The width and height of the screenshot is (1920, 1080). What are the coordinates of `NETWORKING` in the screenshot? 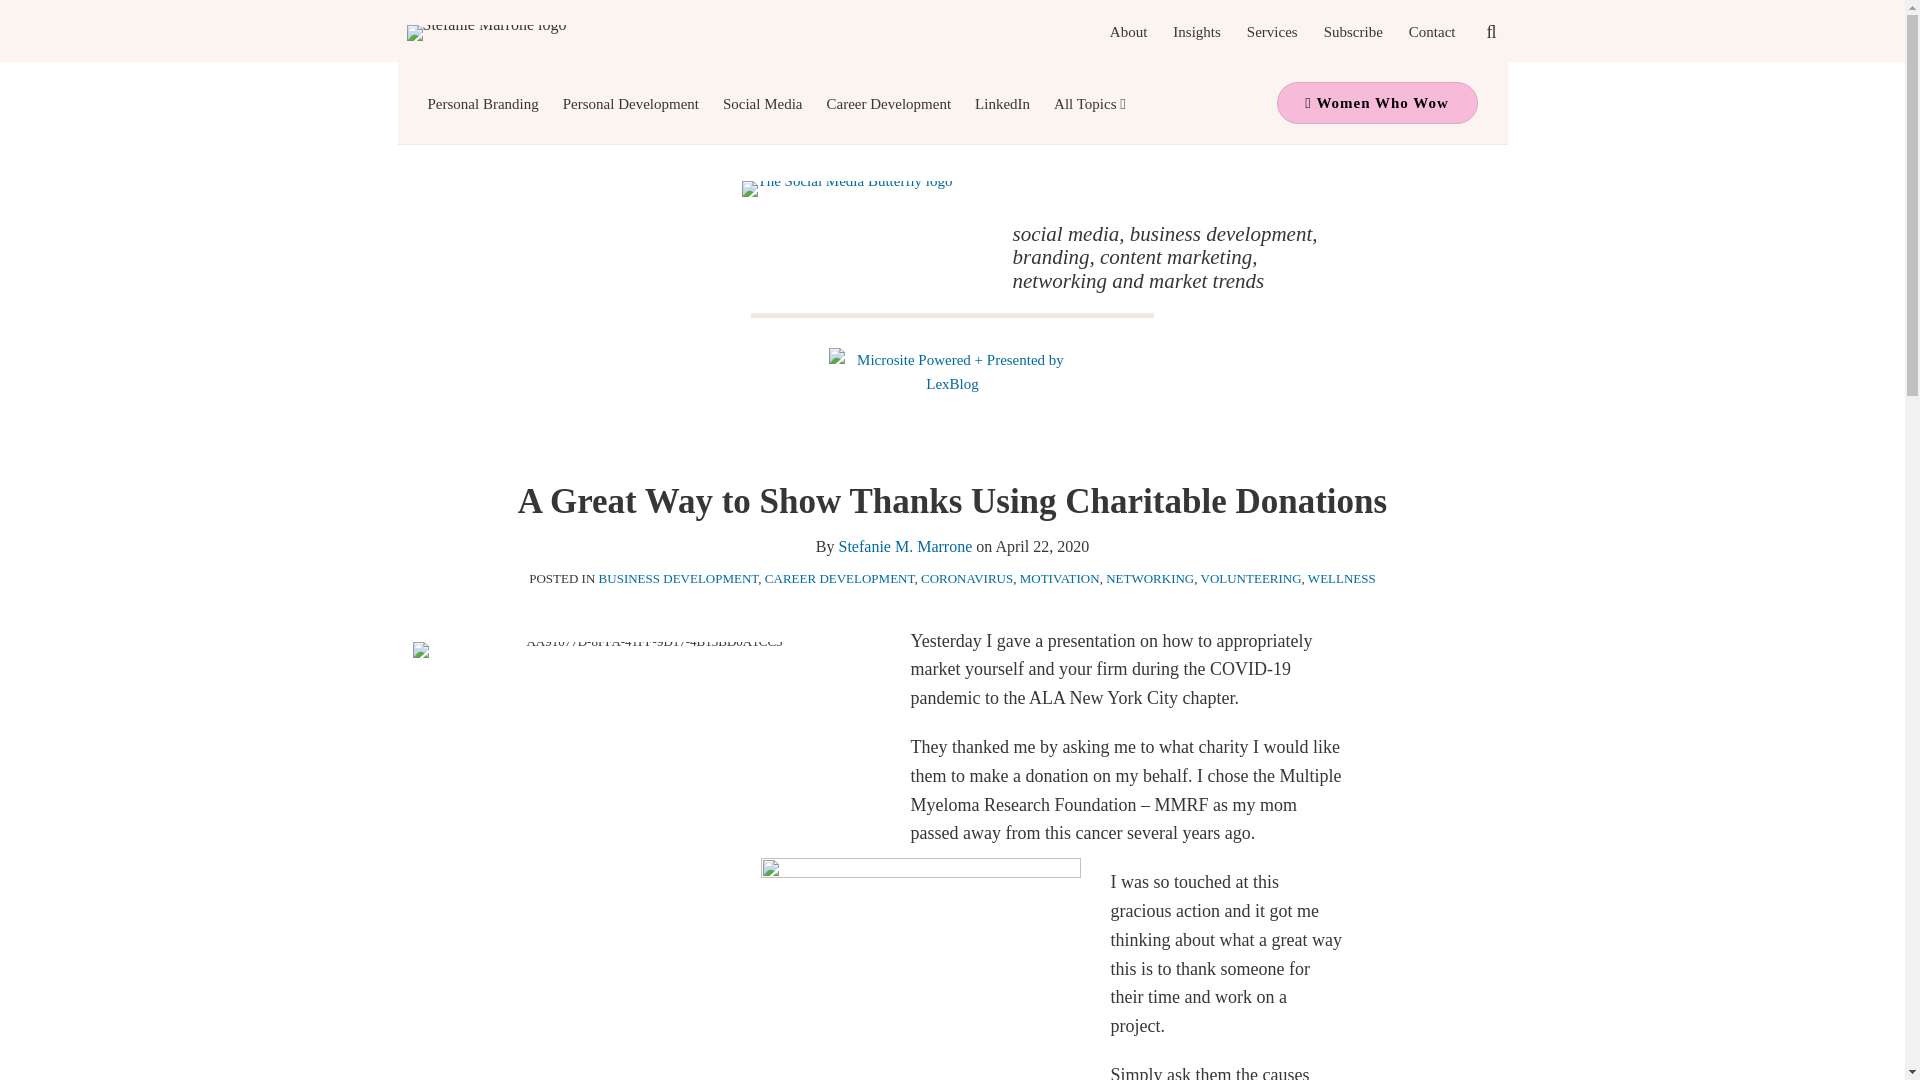 It's located at (1150, 578).